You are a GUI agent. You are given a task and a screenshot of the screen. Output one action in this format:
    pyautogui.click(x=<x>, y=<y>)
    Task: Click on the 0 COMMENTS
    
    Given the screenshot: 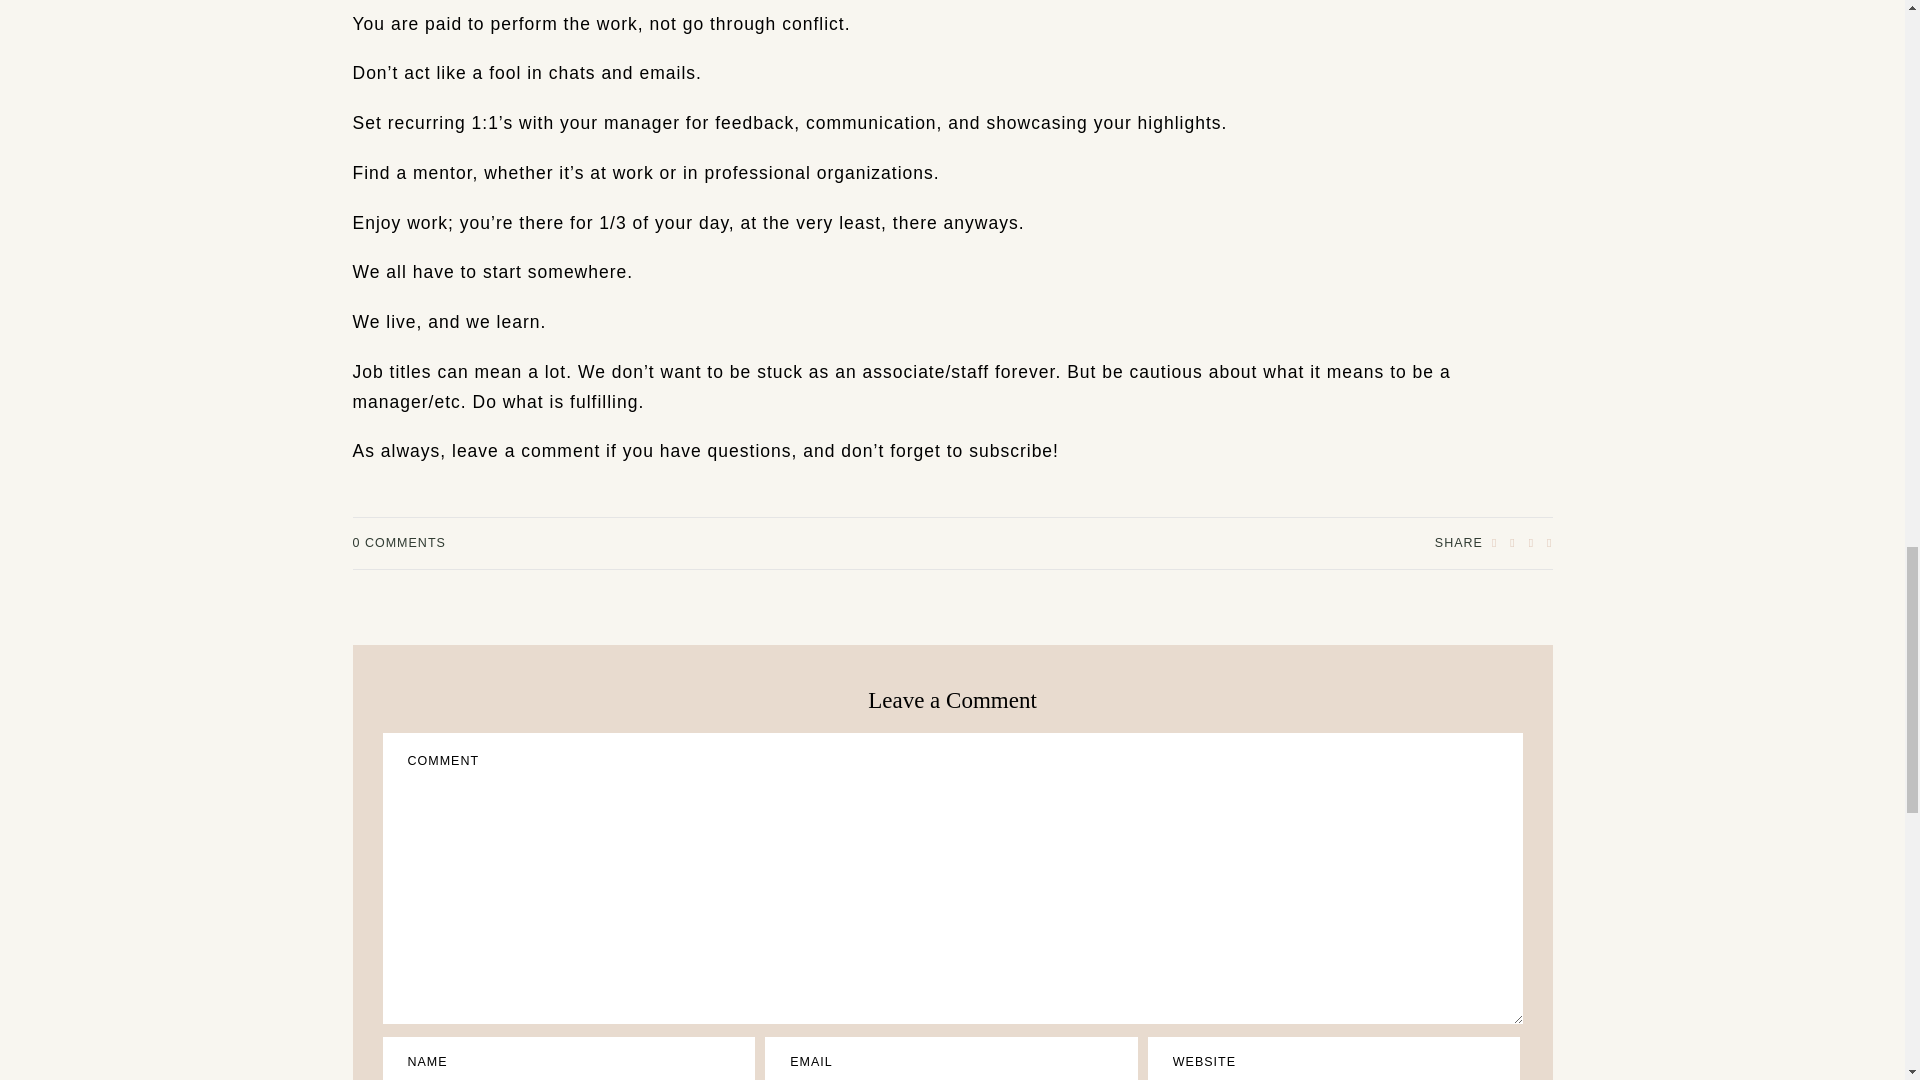 What is the action you would take?
    pyautogui.click(x=398, y=542)
    